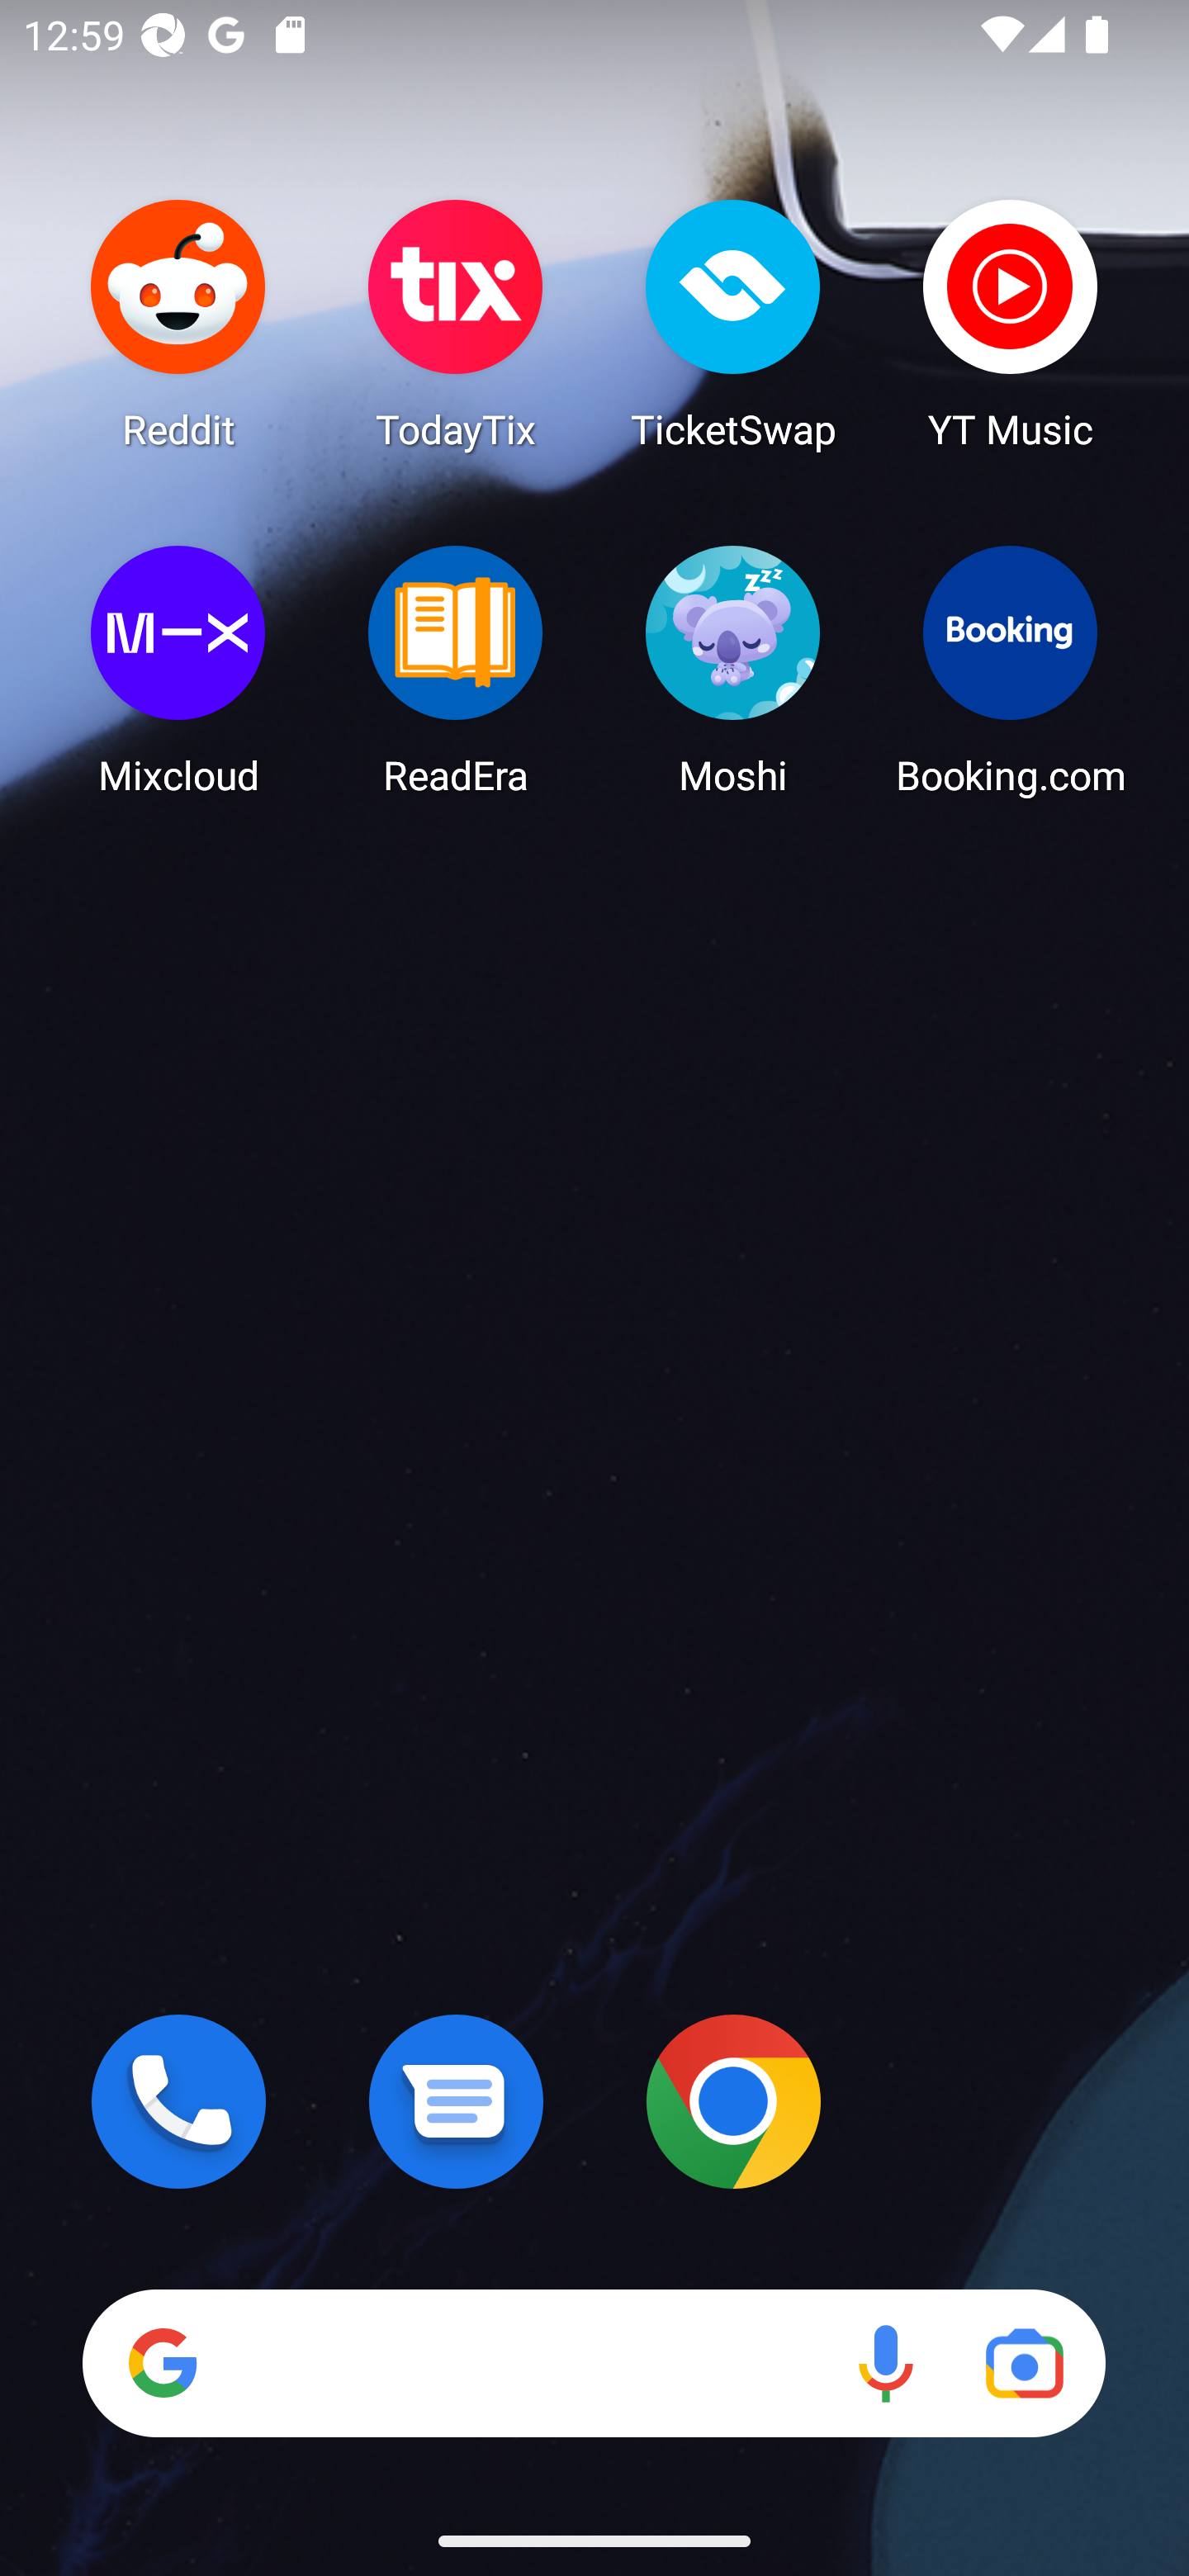  I want to click on TodayTix, so click(456, 324).